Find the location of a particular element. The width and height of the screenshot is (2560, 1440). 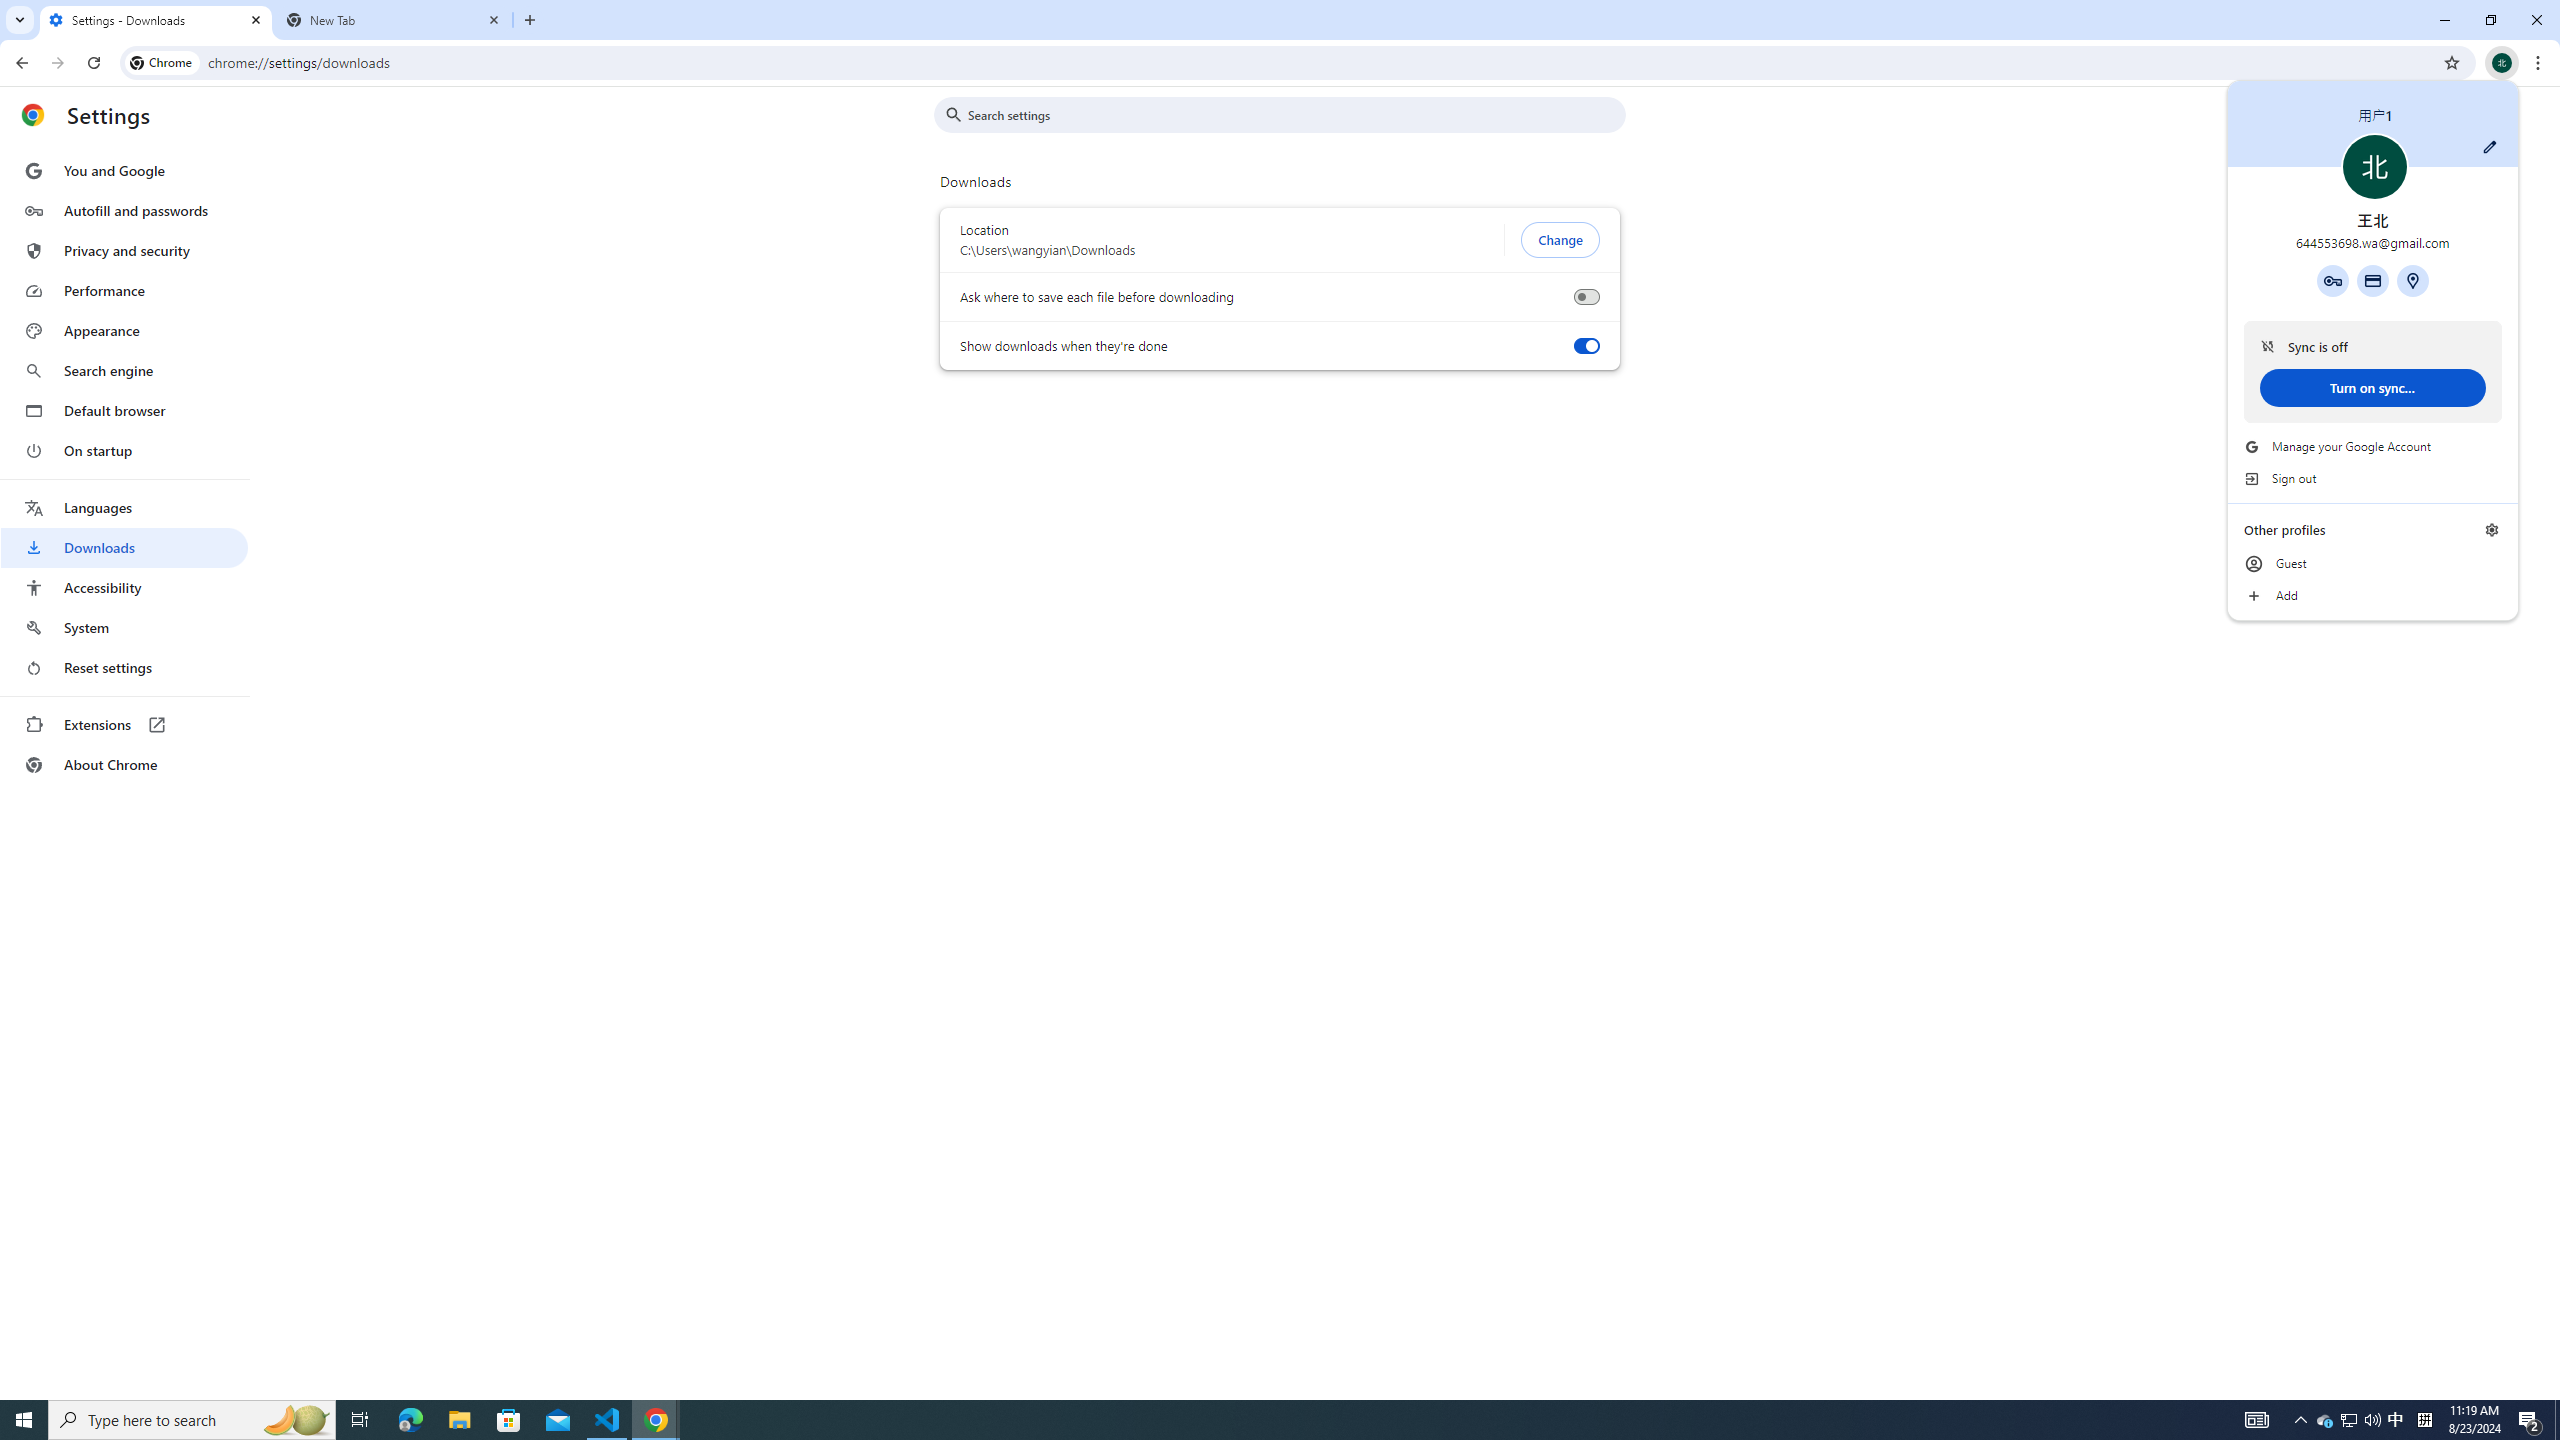

Manage your Google Account is located at coordinates (2373, 446).